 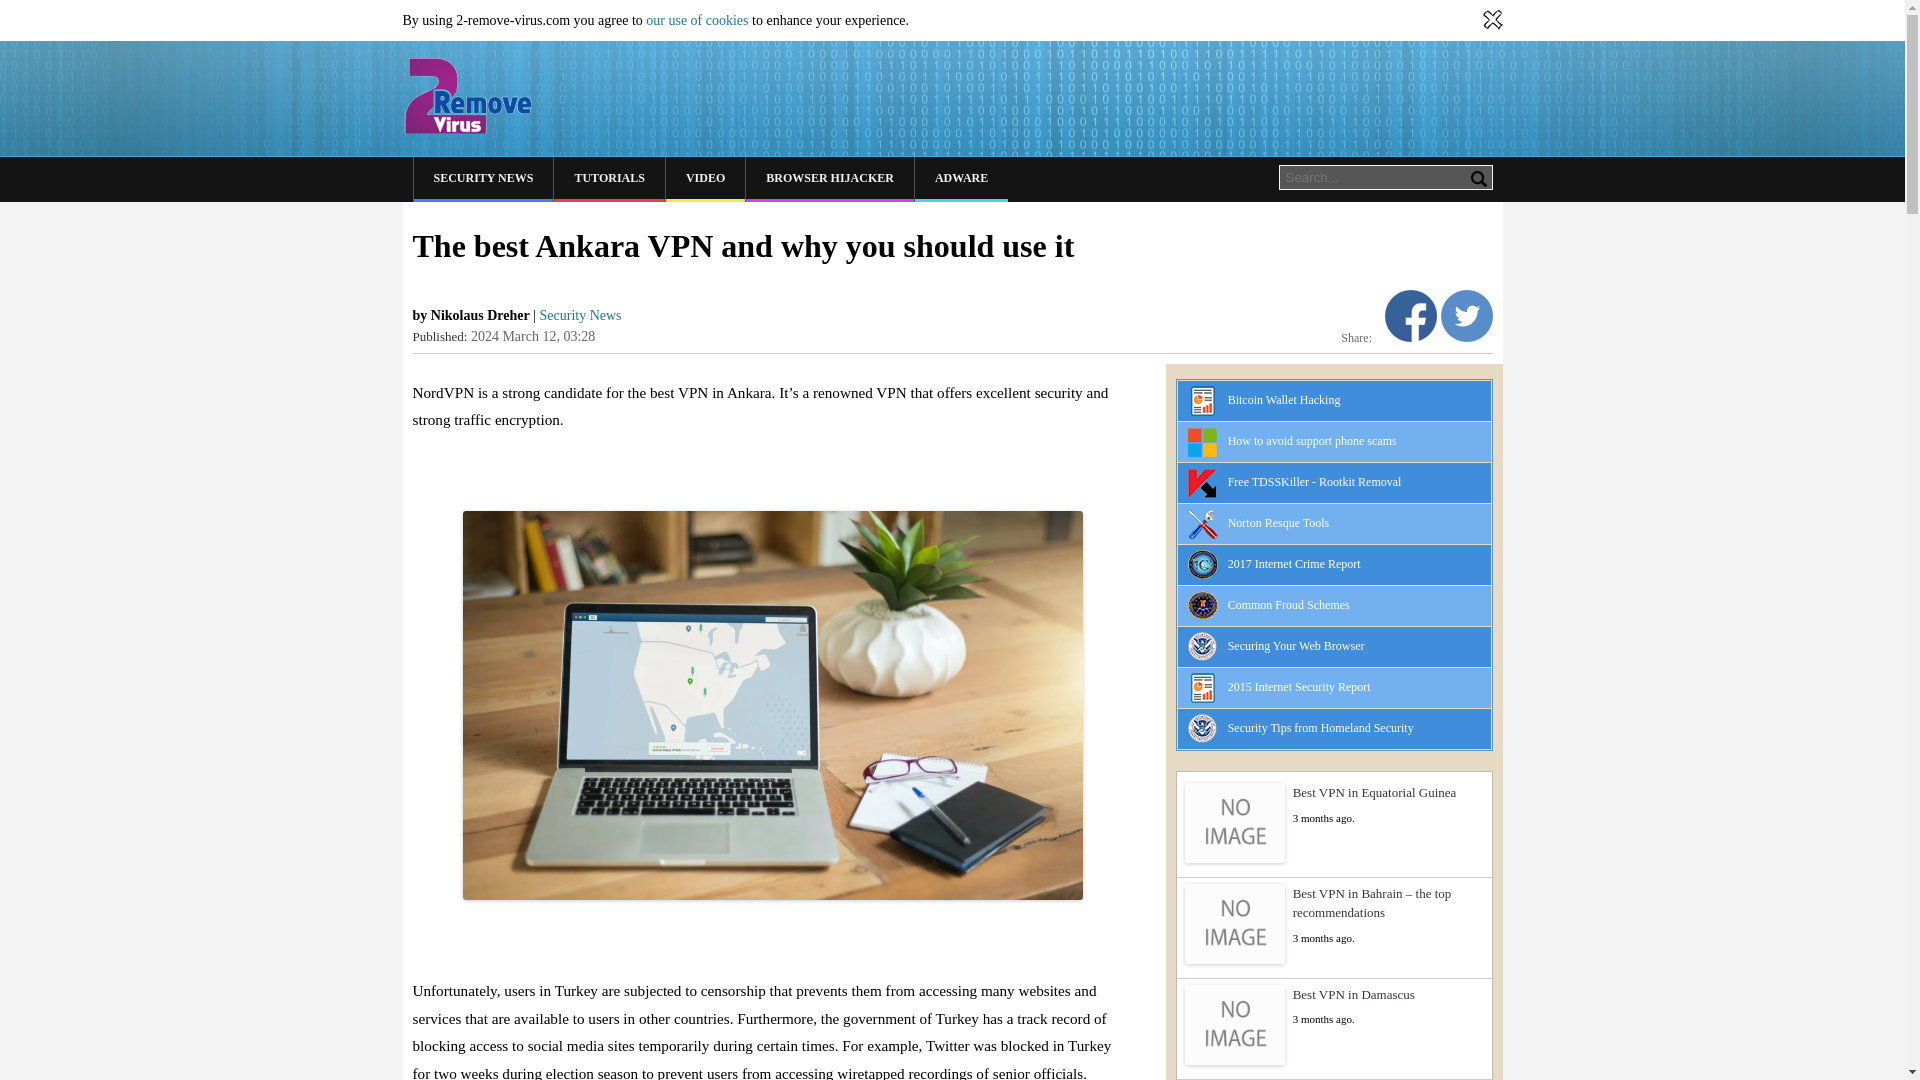 I want to click on Search, so click(x=1478, y=178).